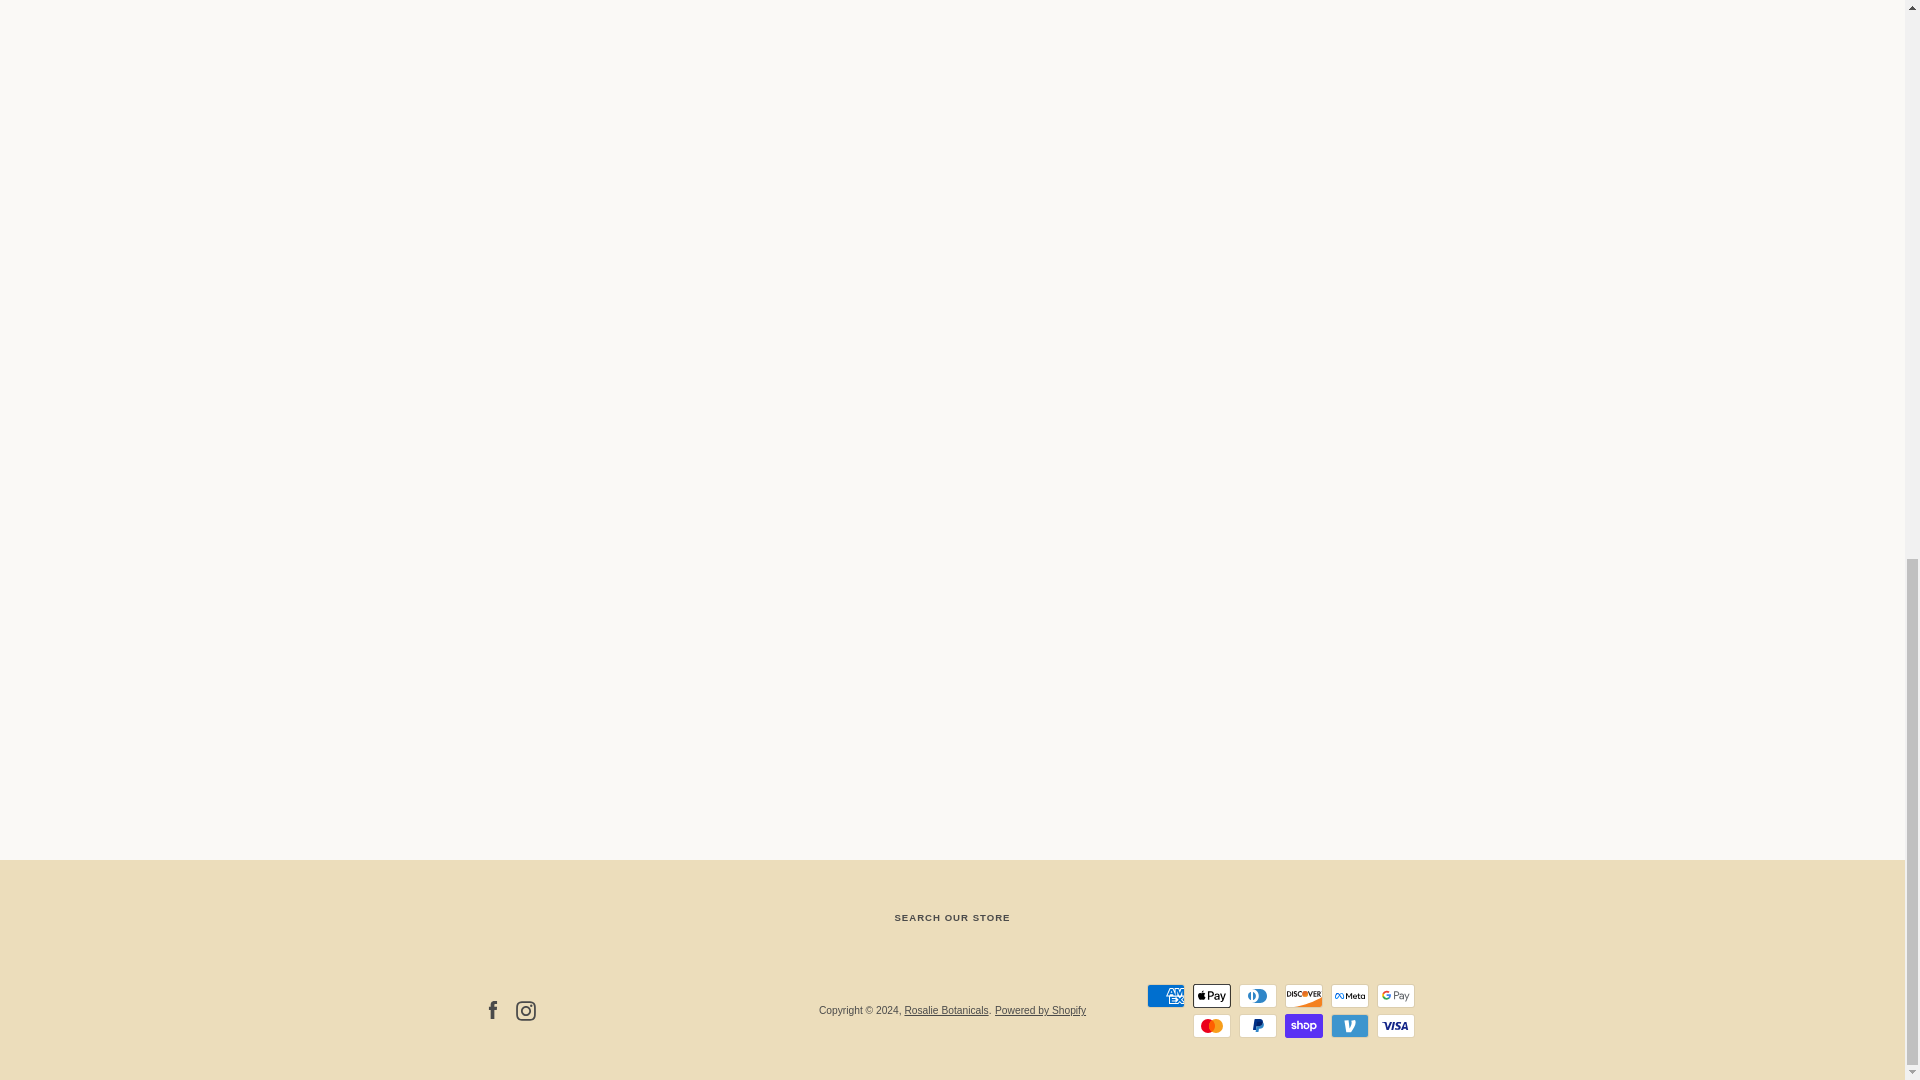 Image resolution: width=1920 pixels, height=1080 pixels. I want to click on Mastercard, so click(1211, 1026).